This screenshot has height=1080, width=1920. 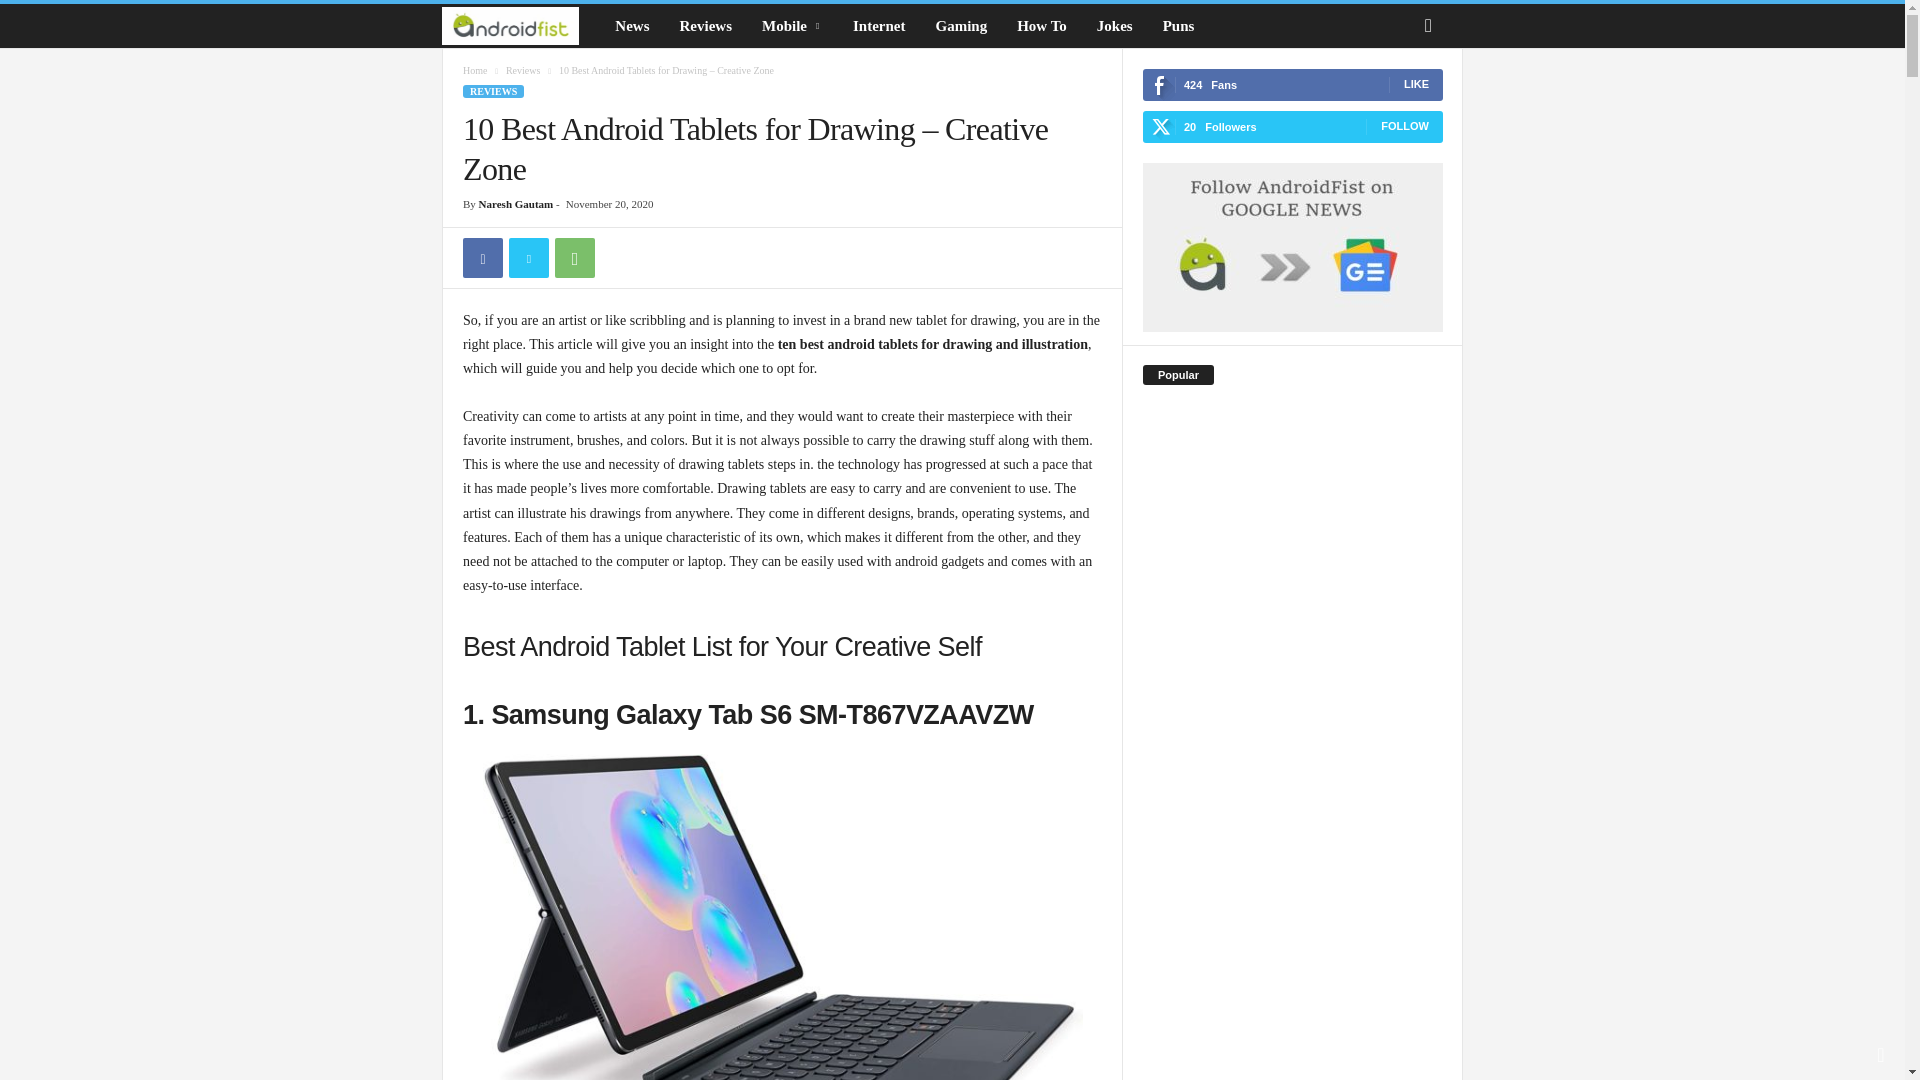 I want to click on WhatsApp, so click(x=574, y=257).